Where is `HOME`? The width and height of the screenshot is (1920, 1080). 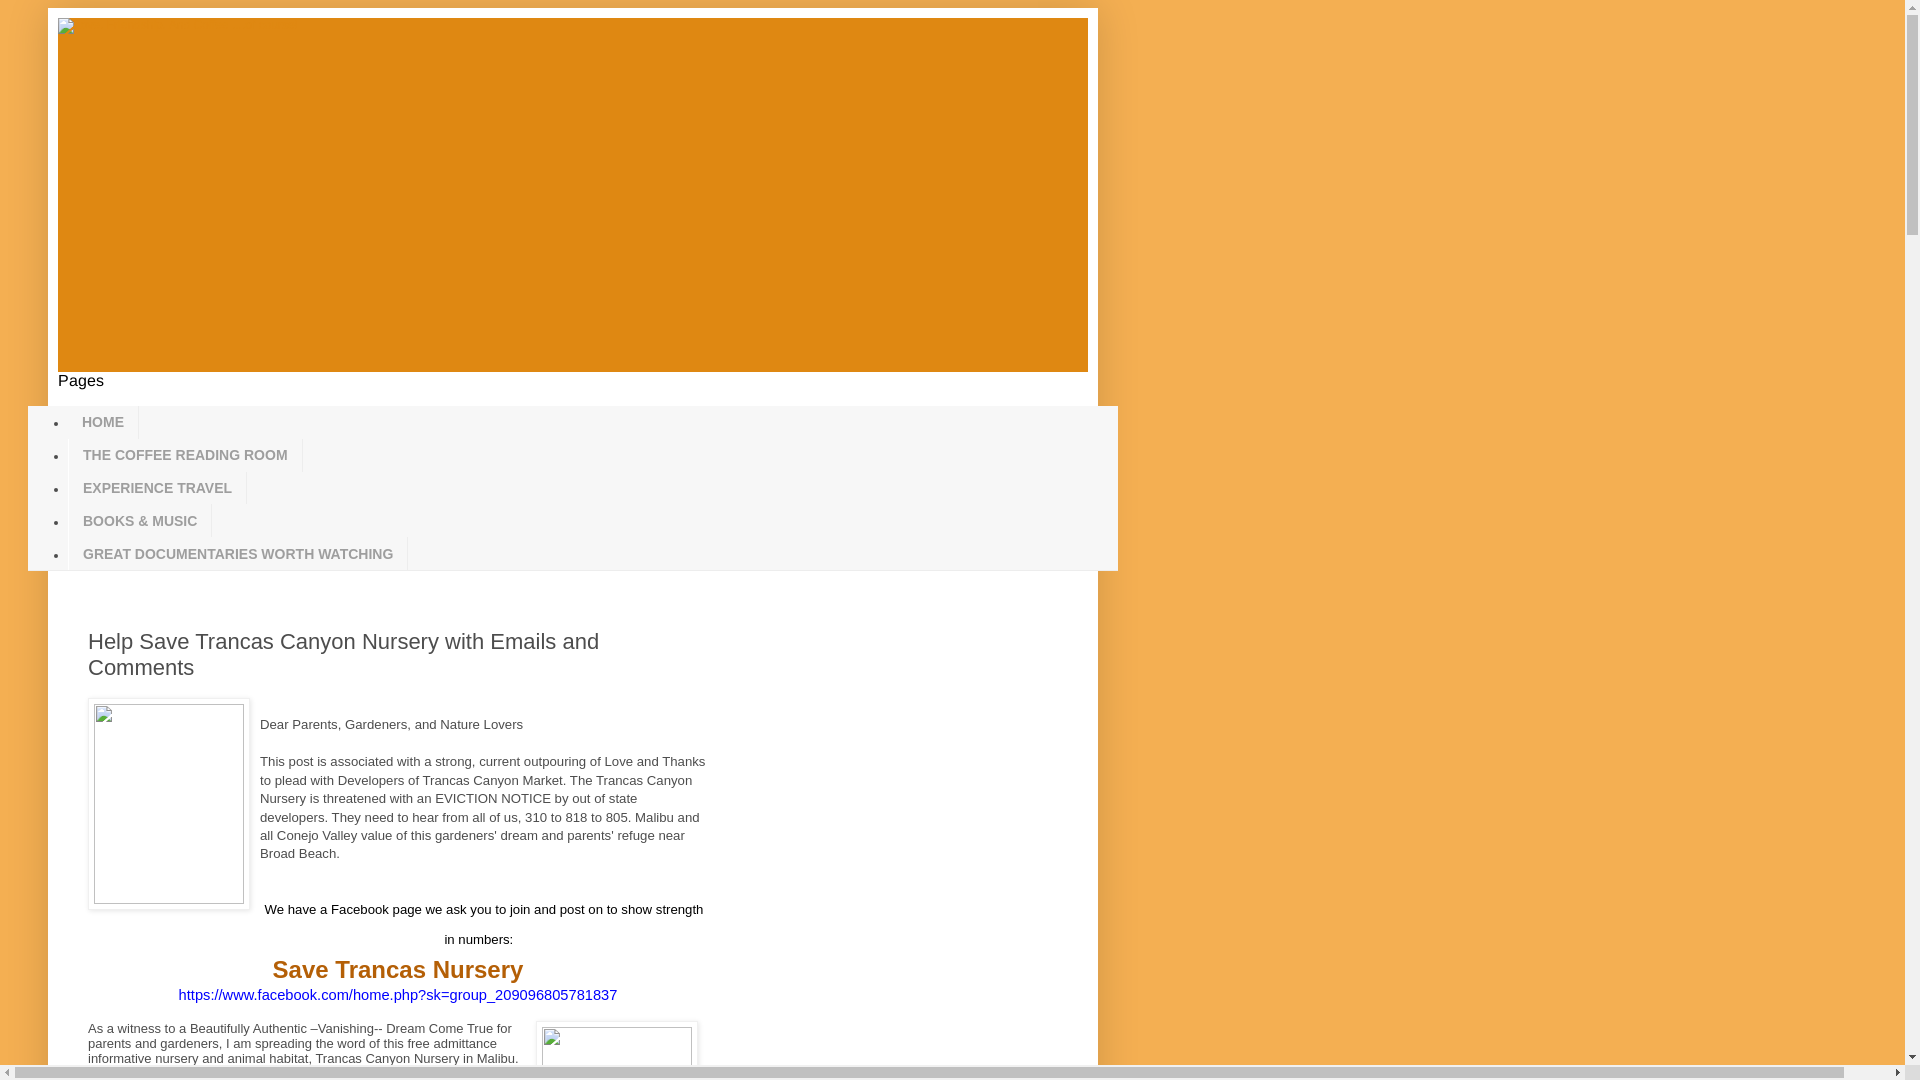 HOME is located at coordinates (104, 422).